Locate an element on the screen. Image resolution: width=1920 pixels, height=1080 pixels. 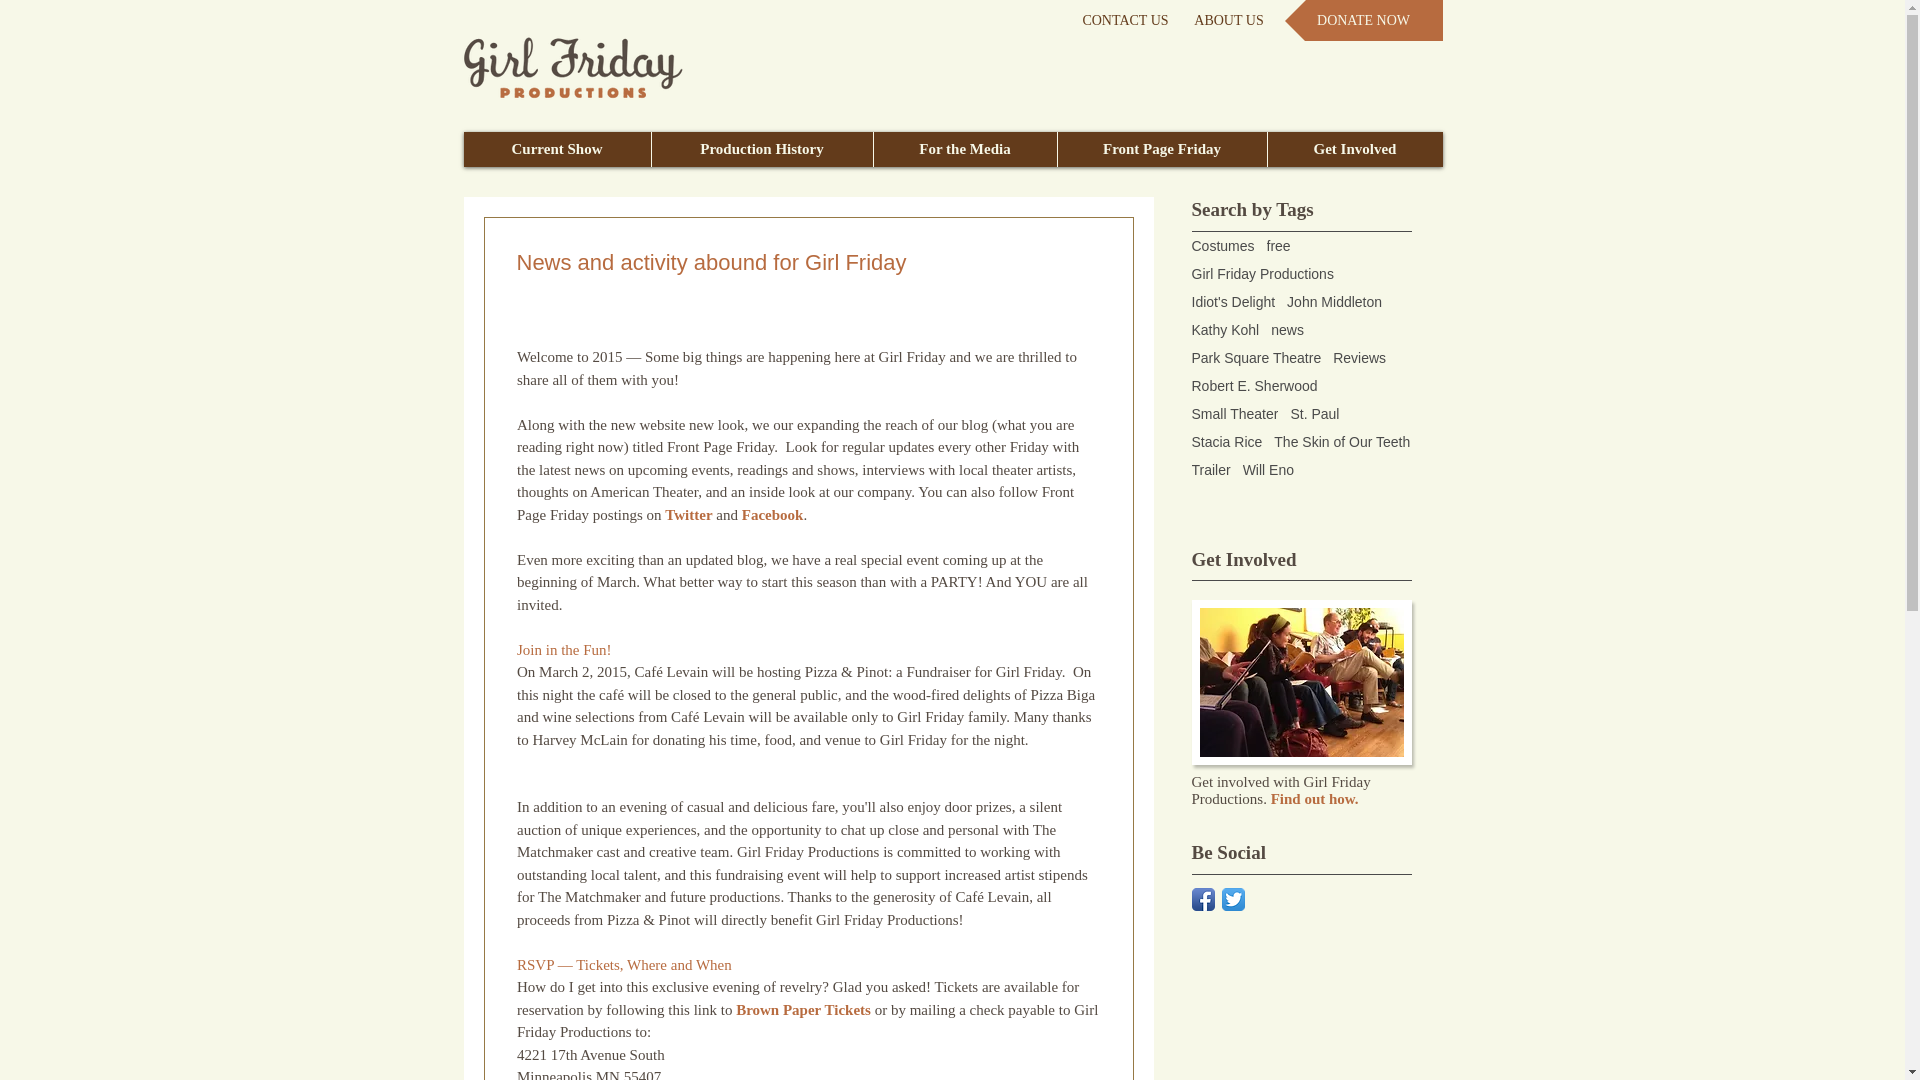
ABOUT US is located at coordinates (1228, 20).